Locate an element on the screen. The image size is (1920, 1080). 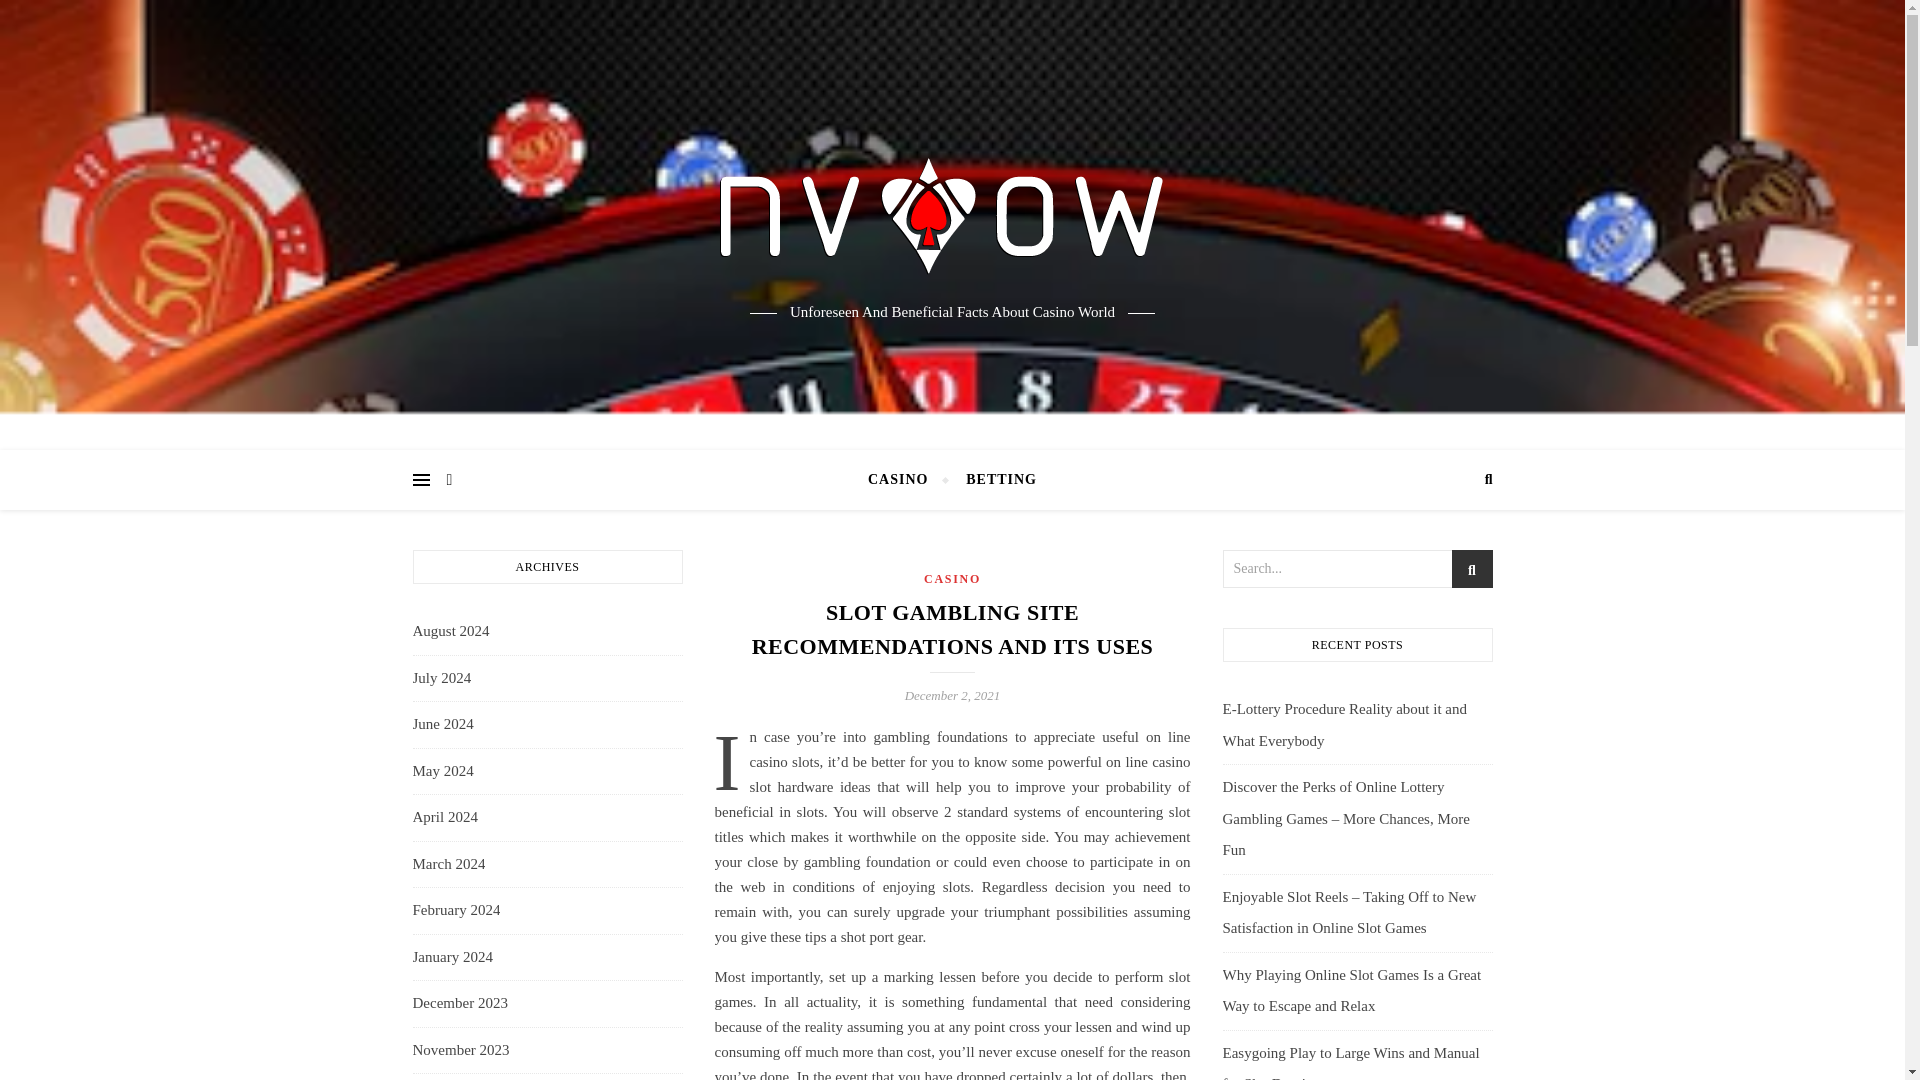
February 2024 is located at coordinates (456, 910).